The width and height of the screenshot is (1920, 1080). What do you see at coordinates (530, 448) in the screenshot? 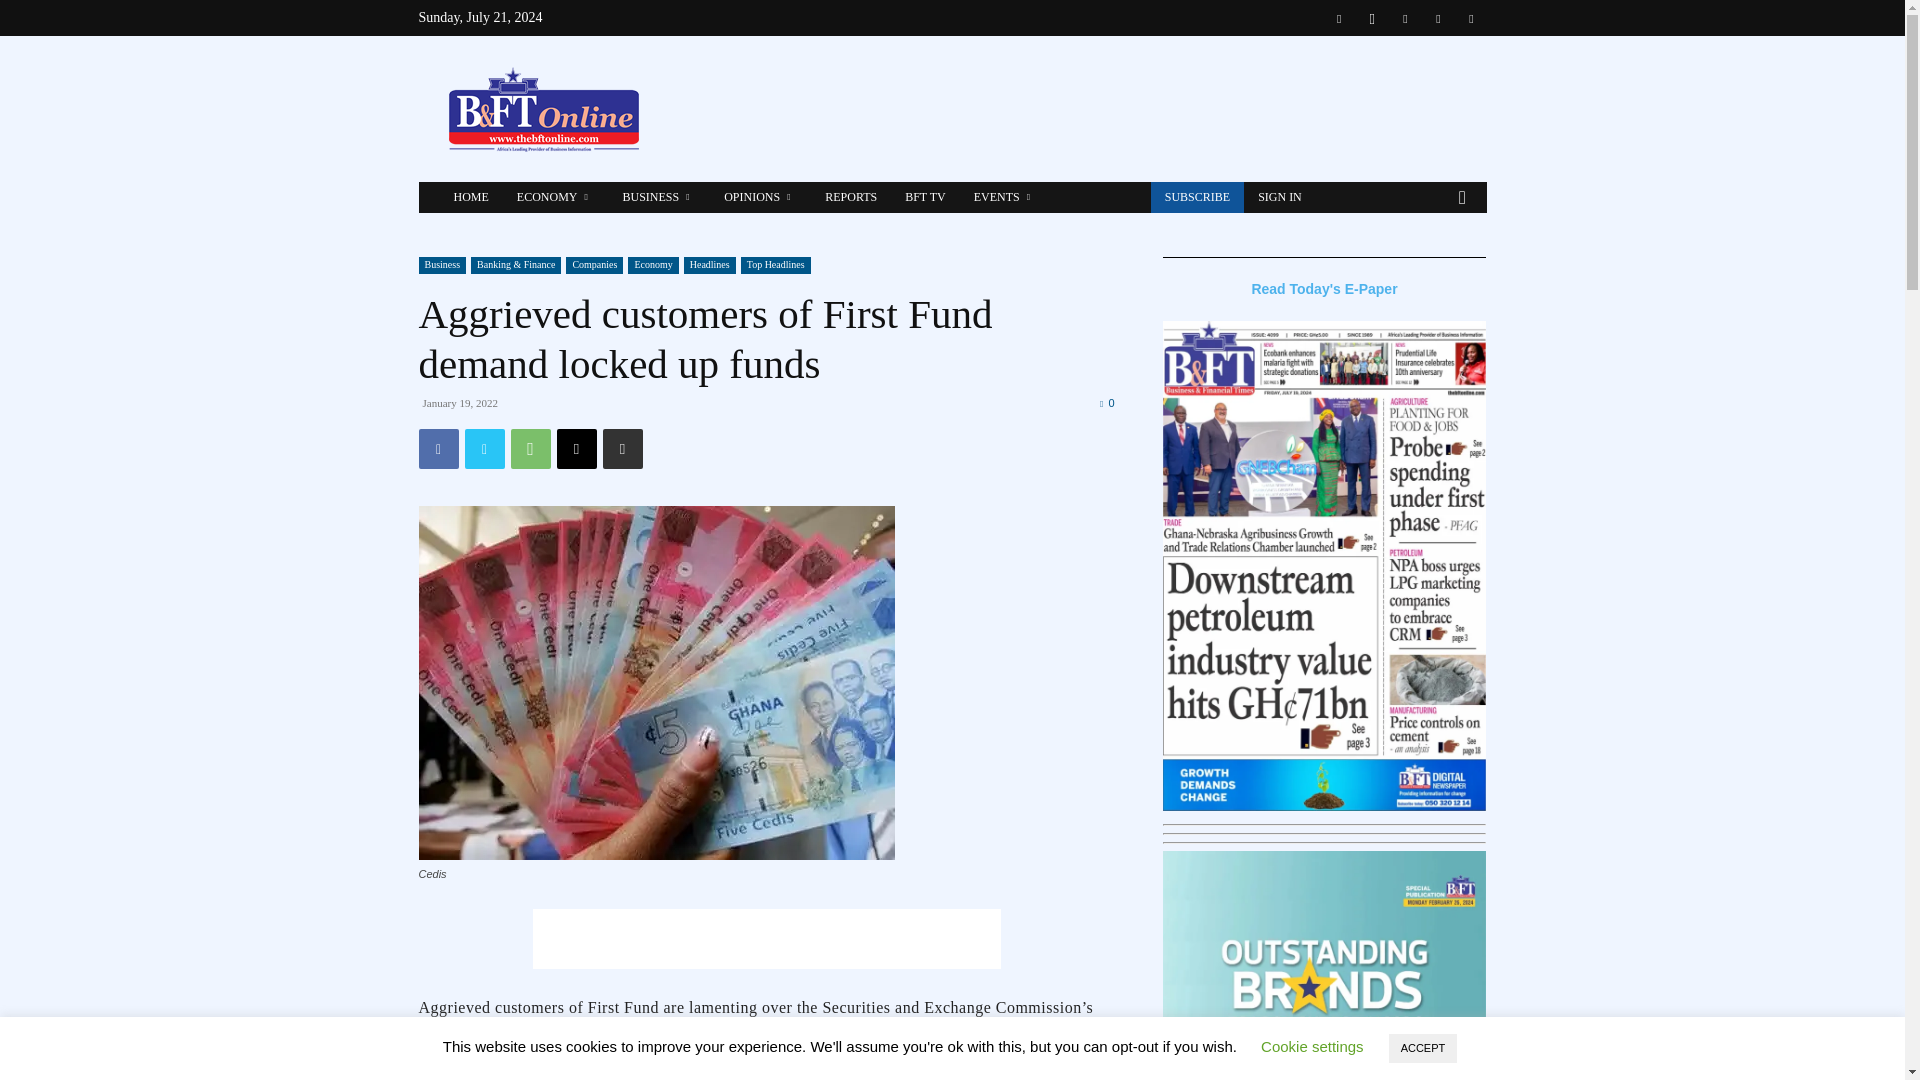
I see `WhatsApp` at bounding box center [530, 448].